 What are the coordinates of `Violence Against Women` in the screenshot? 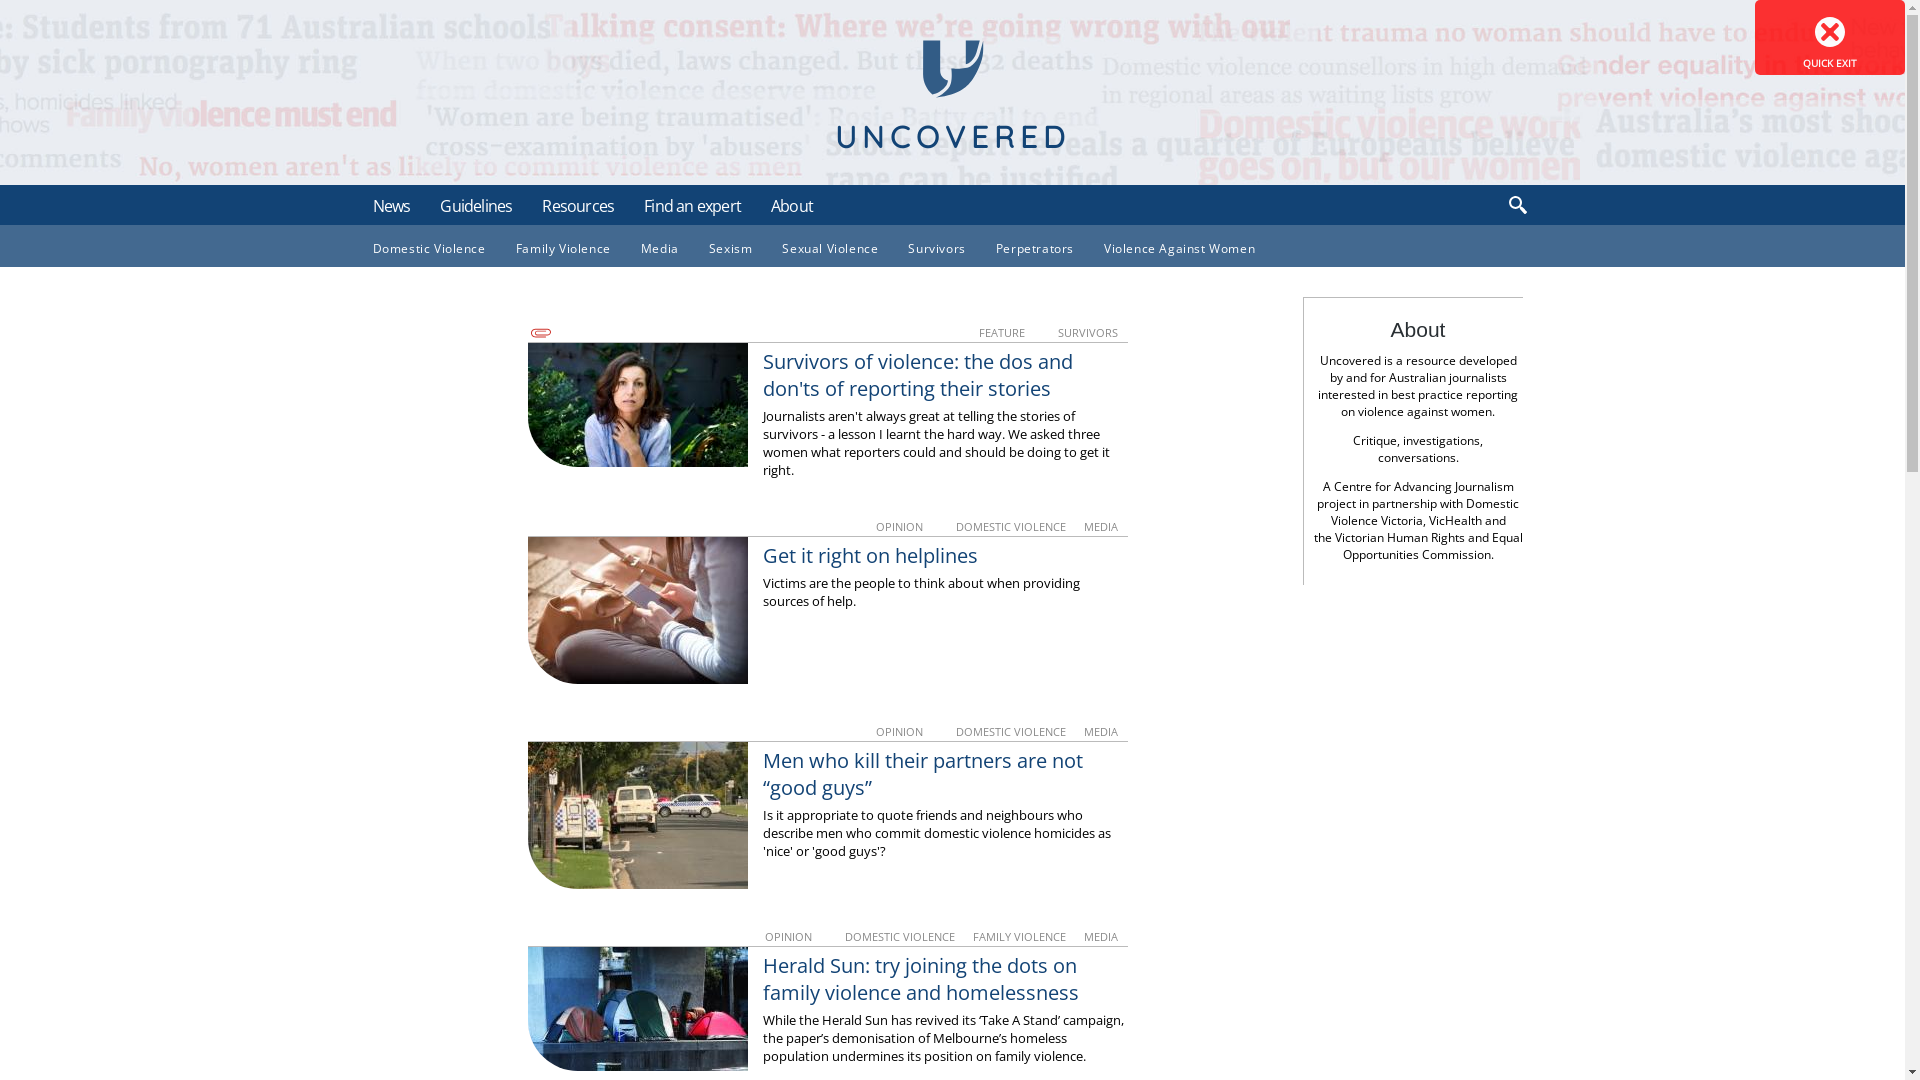 It's located at (1180, 248).